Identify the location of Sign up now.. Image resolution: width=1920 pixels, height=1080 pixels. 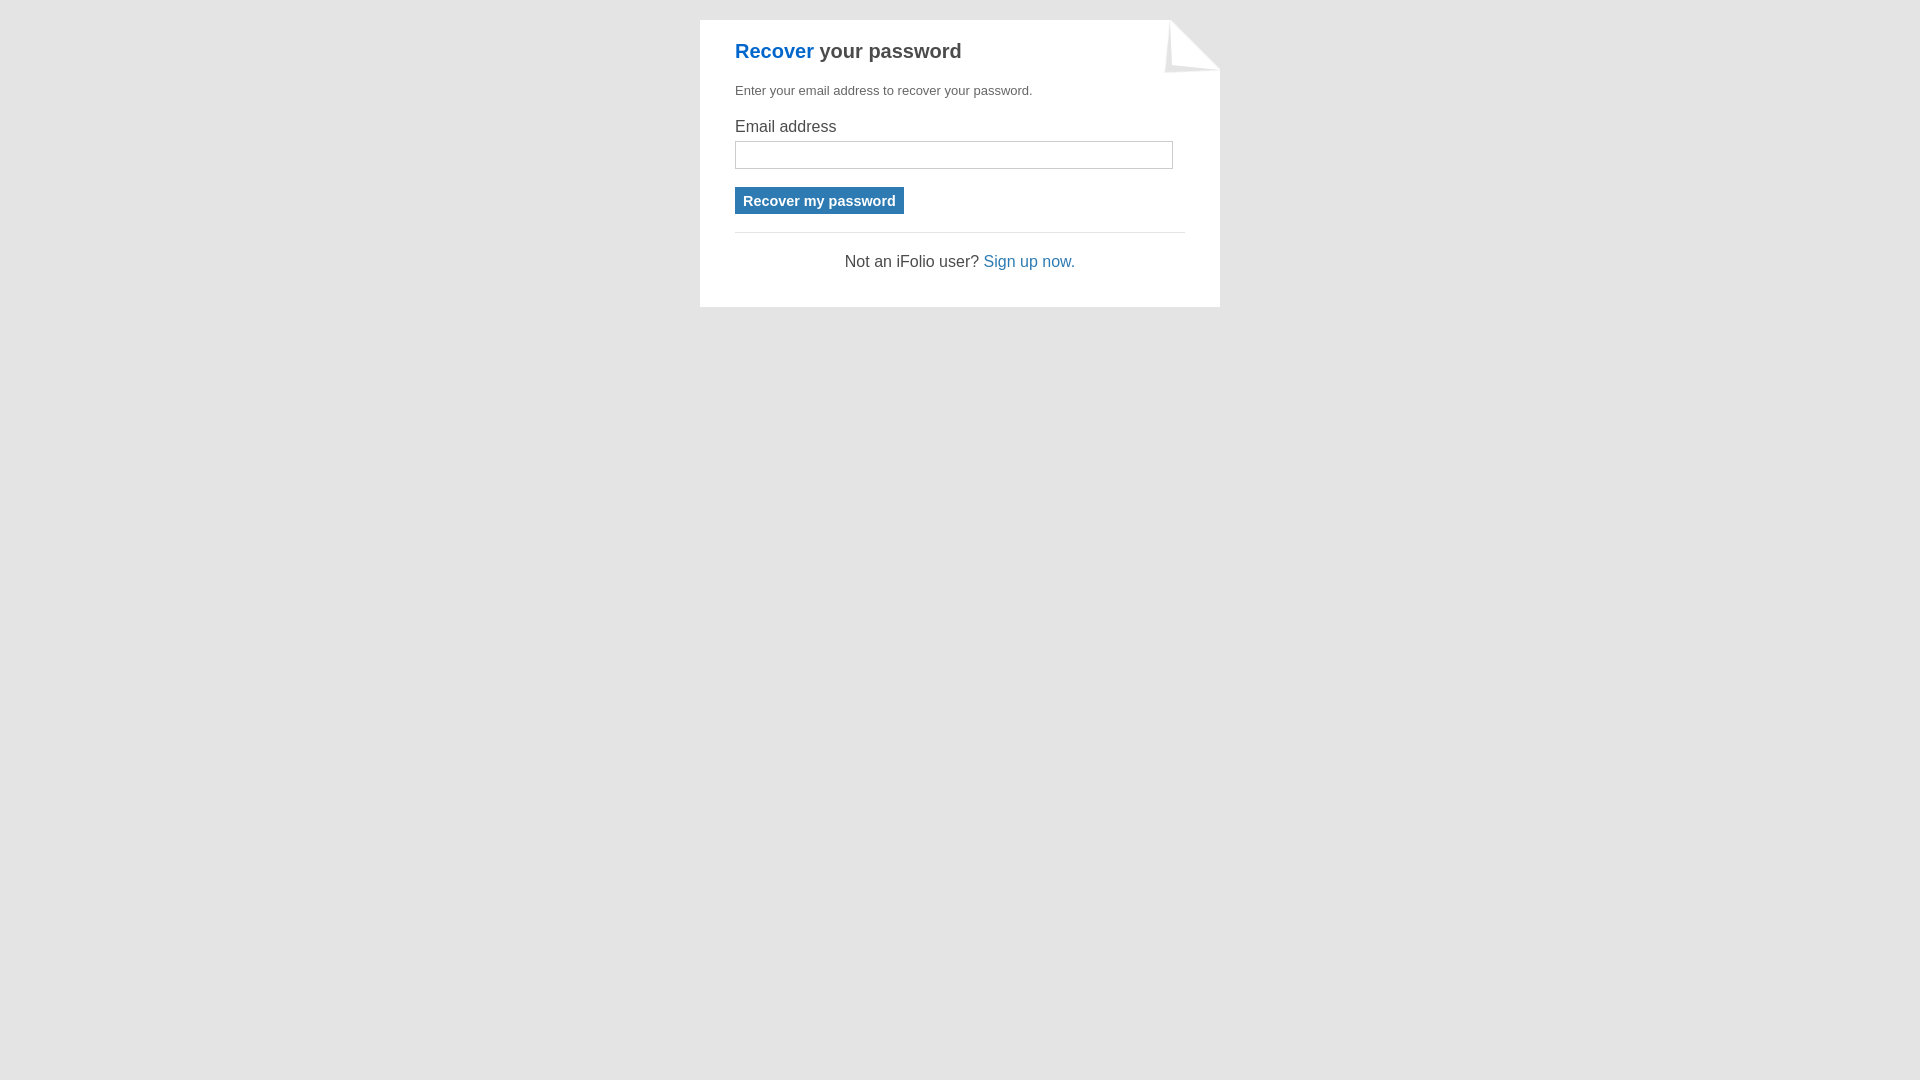
(1030, 262).